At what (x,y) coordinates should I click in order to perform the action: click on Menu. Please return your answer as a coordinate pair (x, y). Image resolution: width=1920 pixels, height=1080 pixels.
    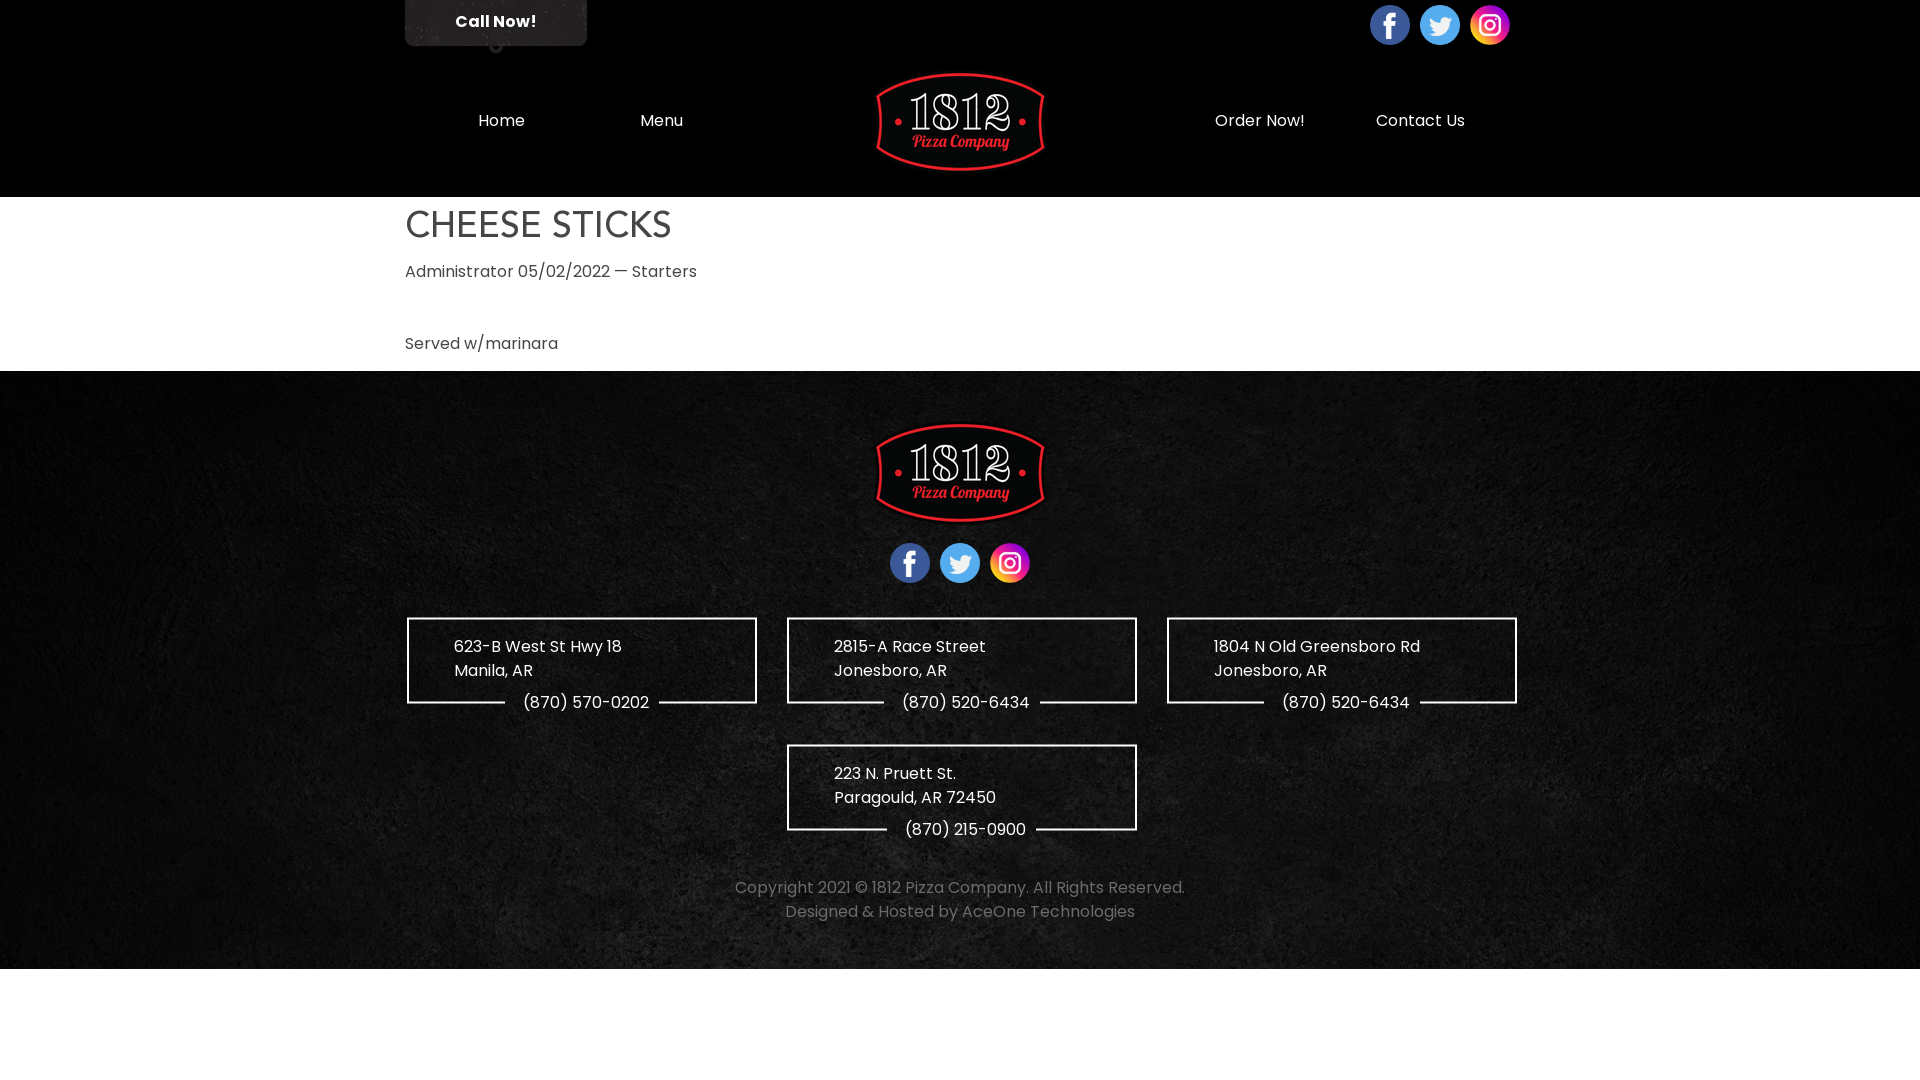
    Looking at the image, I should click on (661, 122).